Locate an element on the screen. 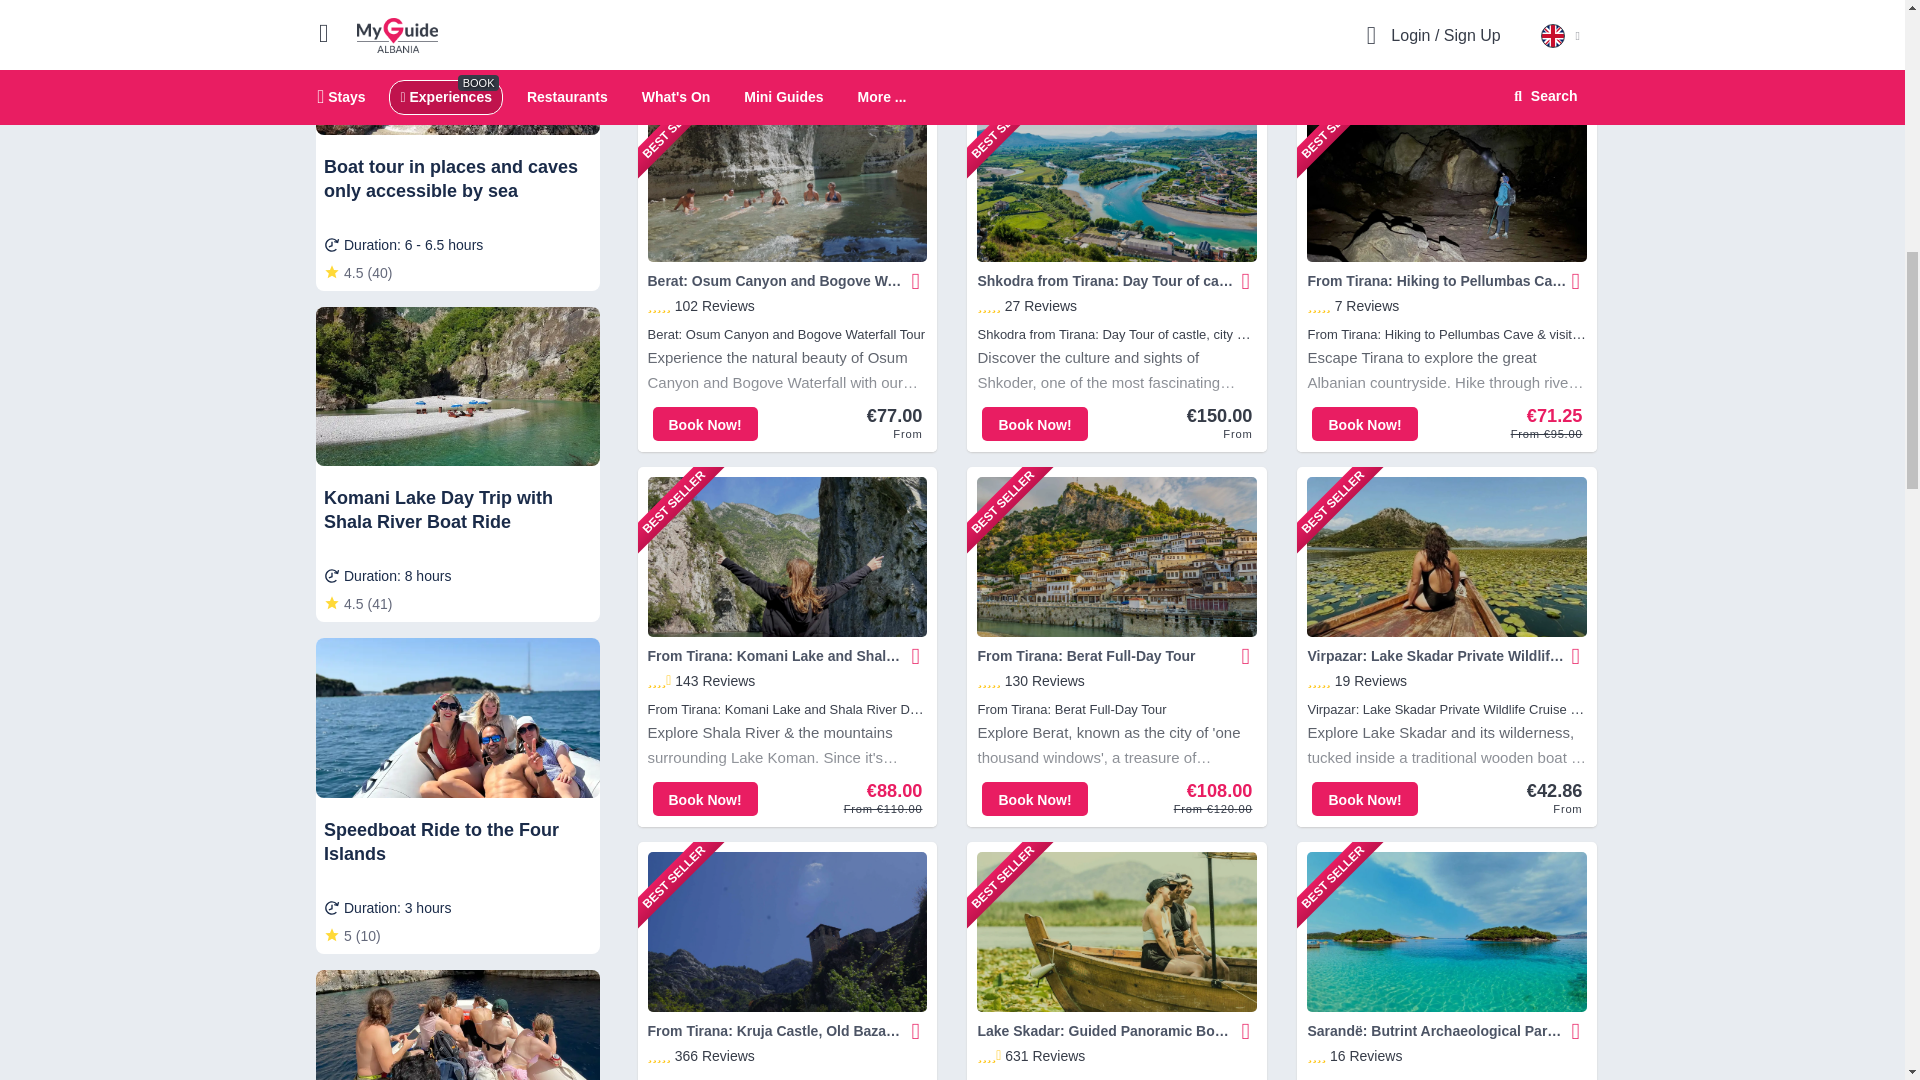 This screenshot has height=1080, width=1920. Add to My Guide is located at coordinates (916, 281).